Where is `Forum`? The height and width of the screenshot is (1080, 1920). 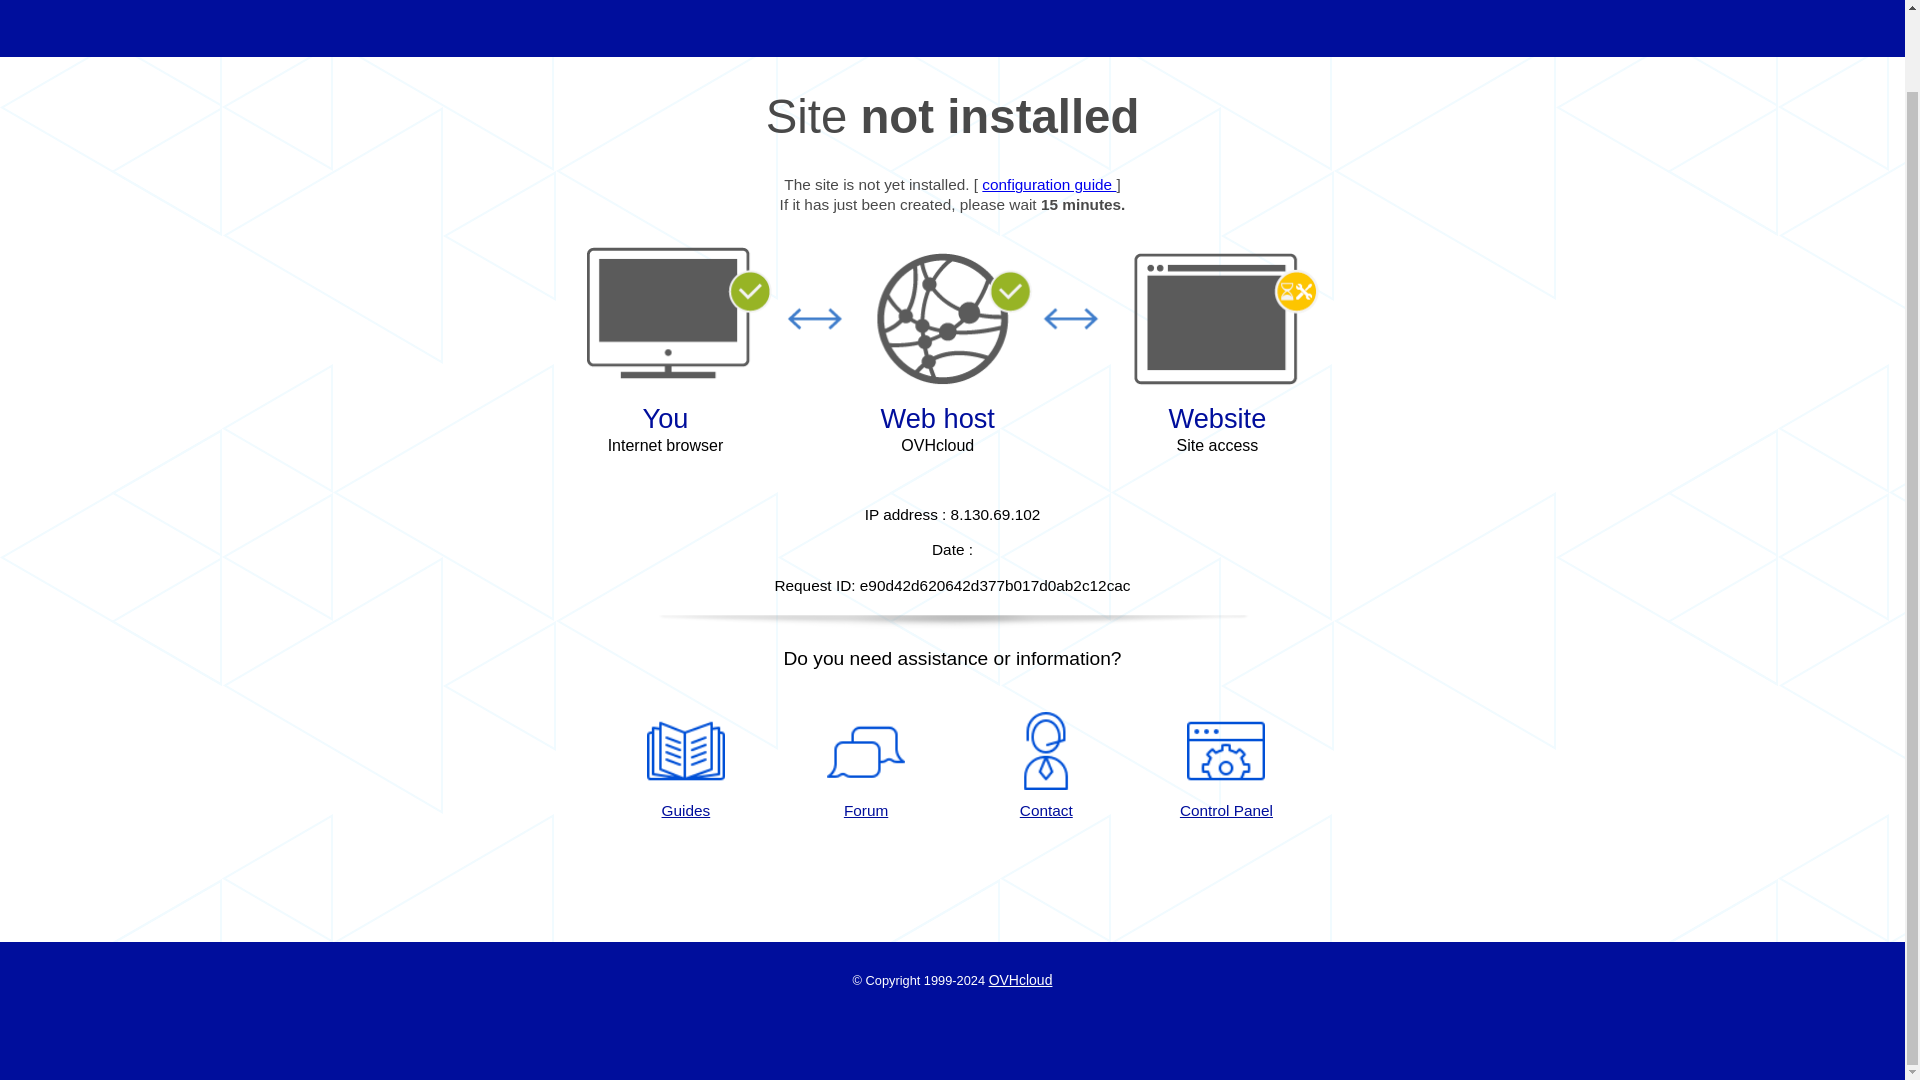
Forum is located at coordinates (866, 766).